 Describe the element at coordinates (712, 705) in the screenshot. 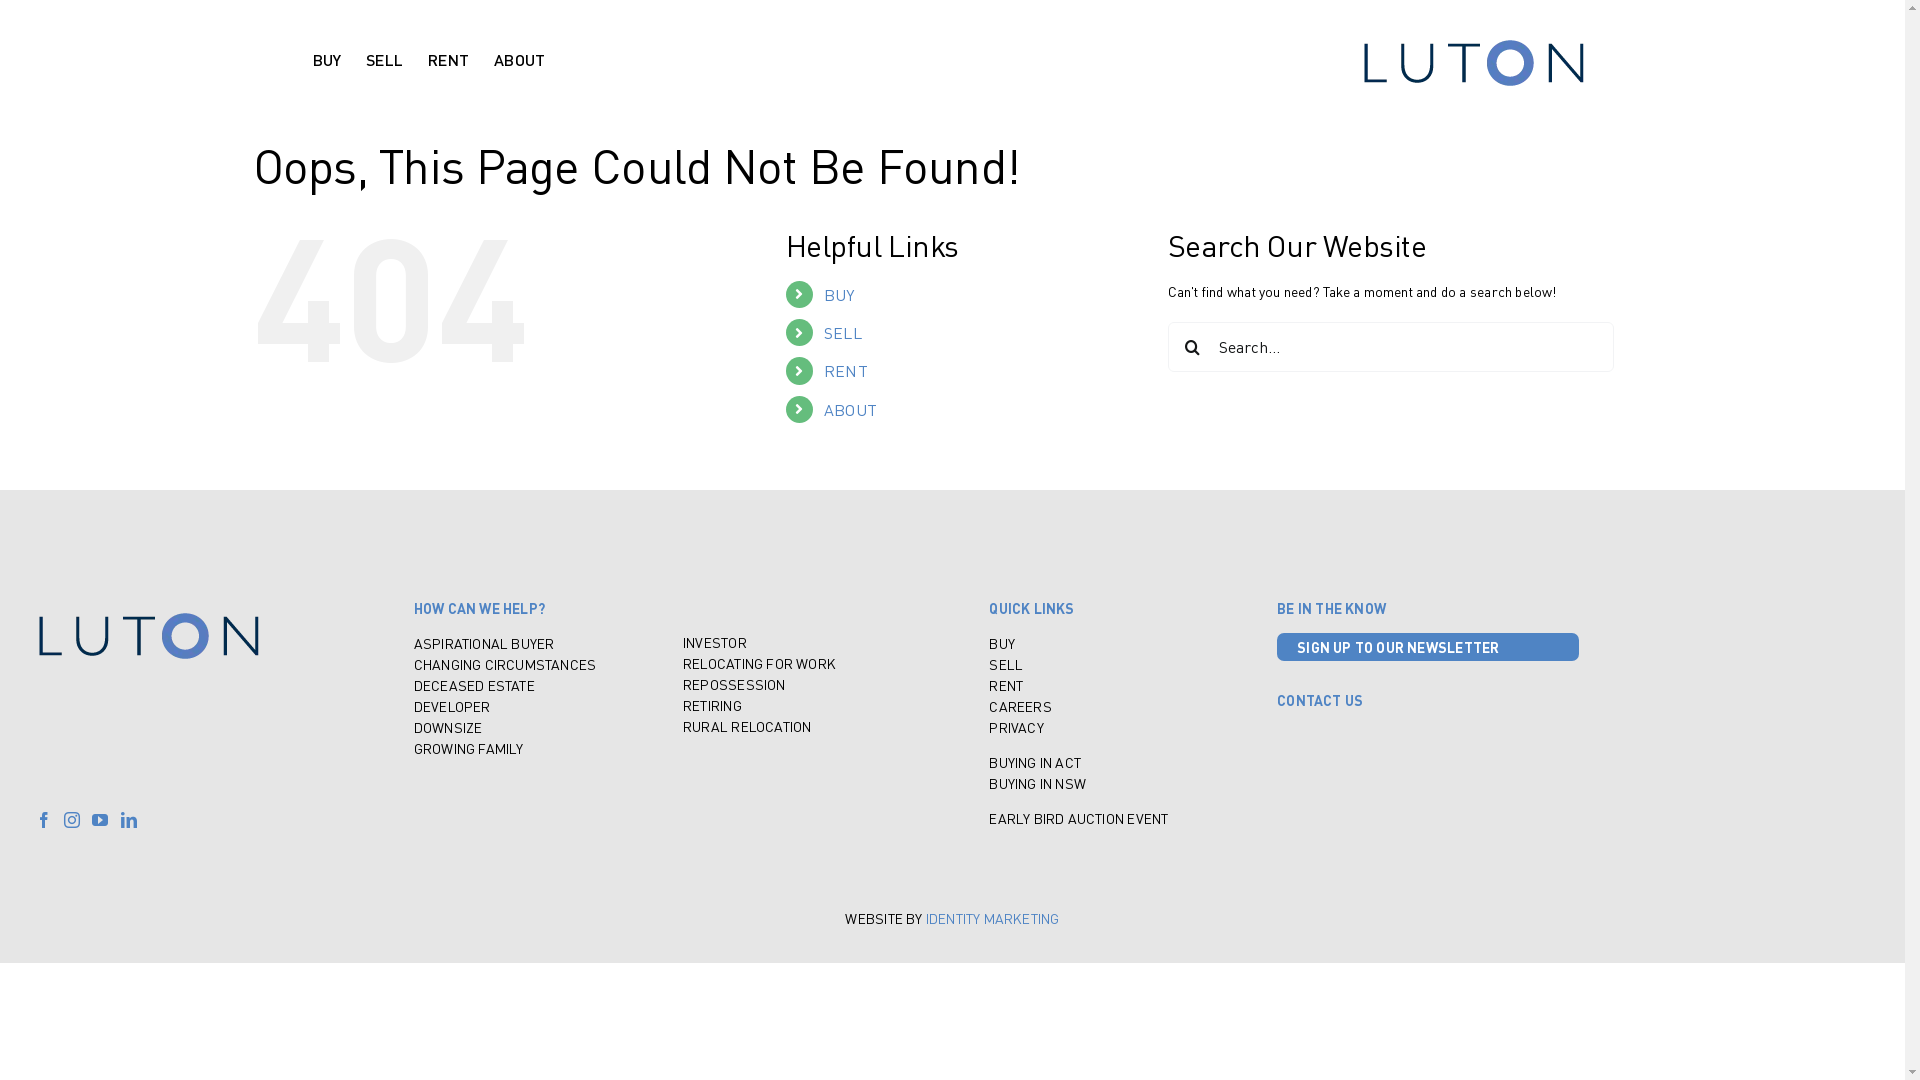

I see `RETIRING` at that location.